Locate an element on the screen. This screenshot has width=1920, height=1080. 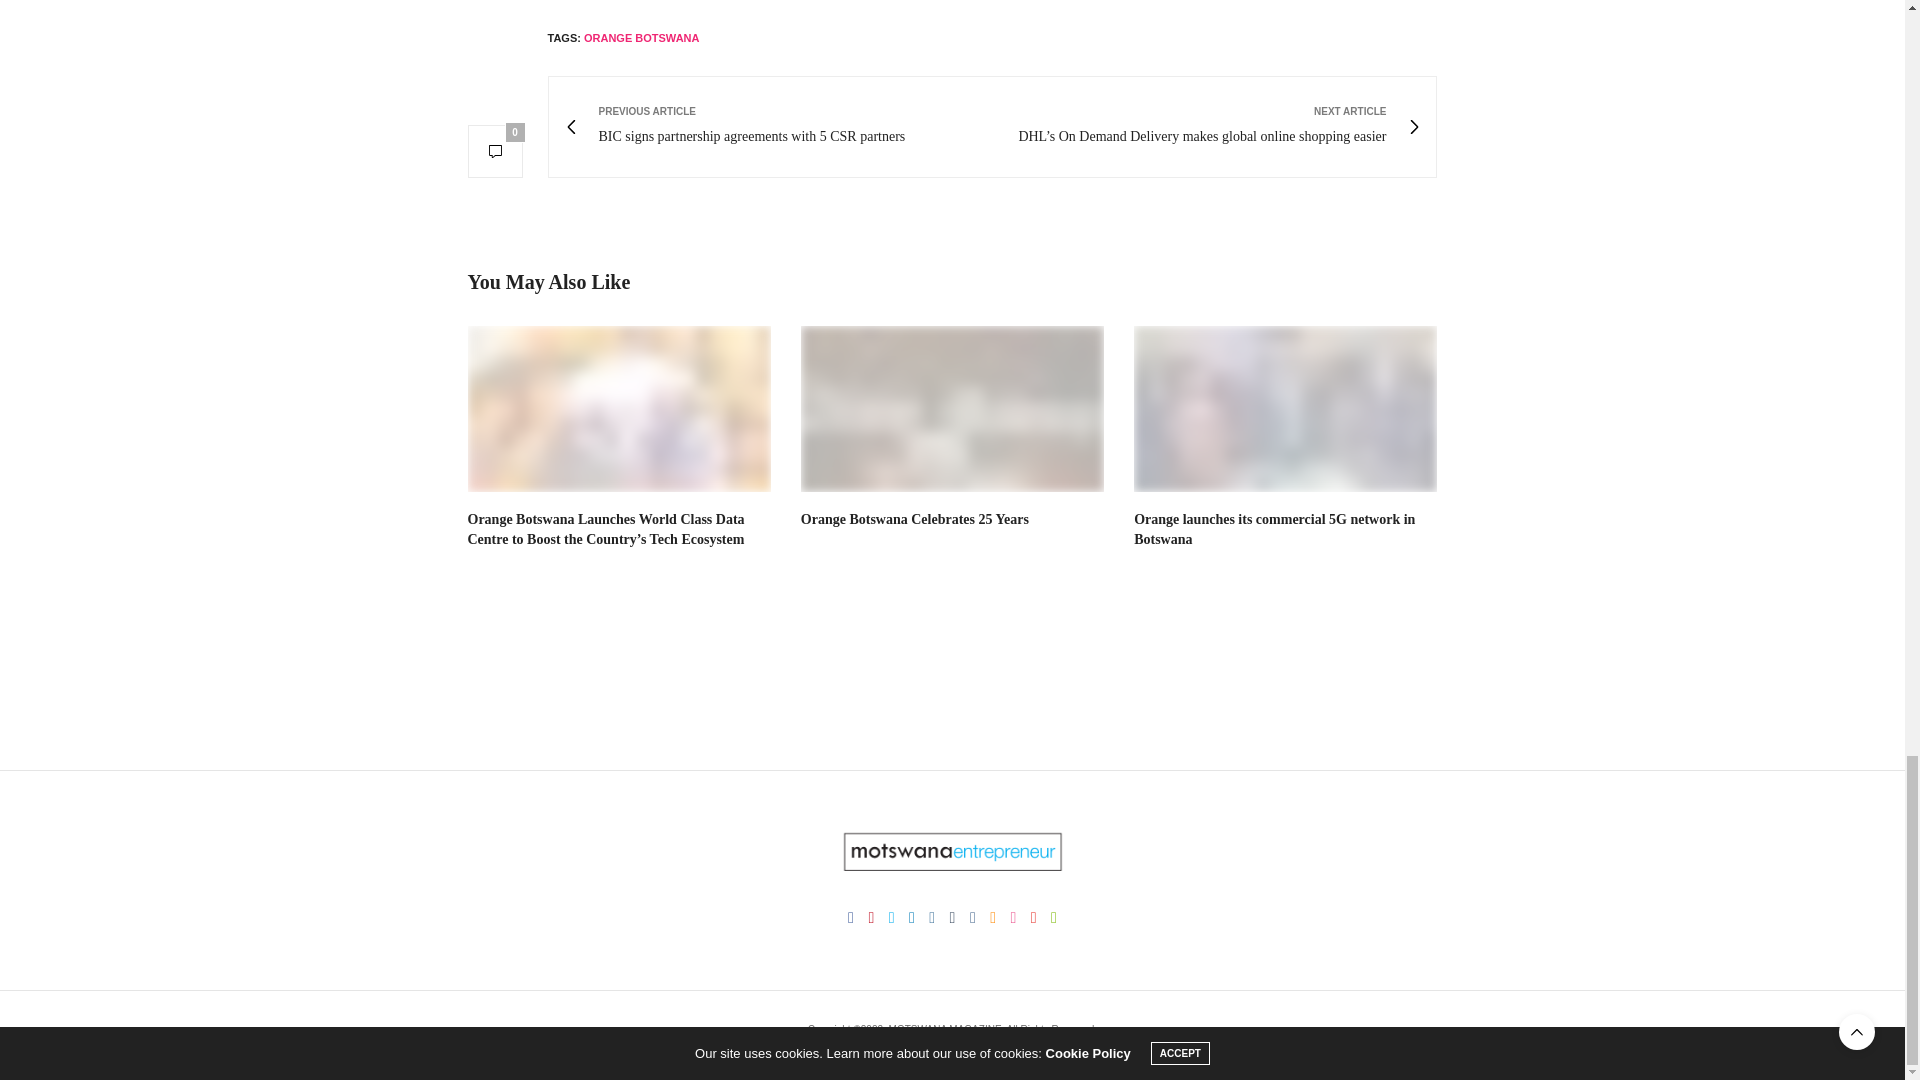
ORANGE BOTSWANA is located at coordinates (642, 38).